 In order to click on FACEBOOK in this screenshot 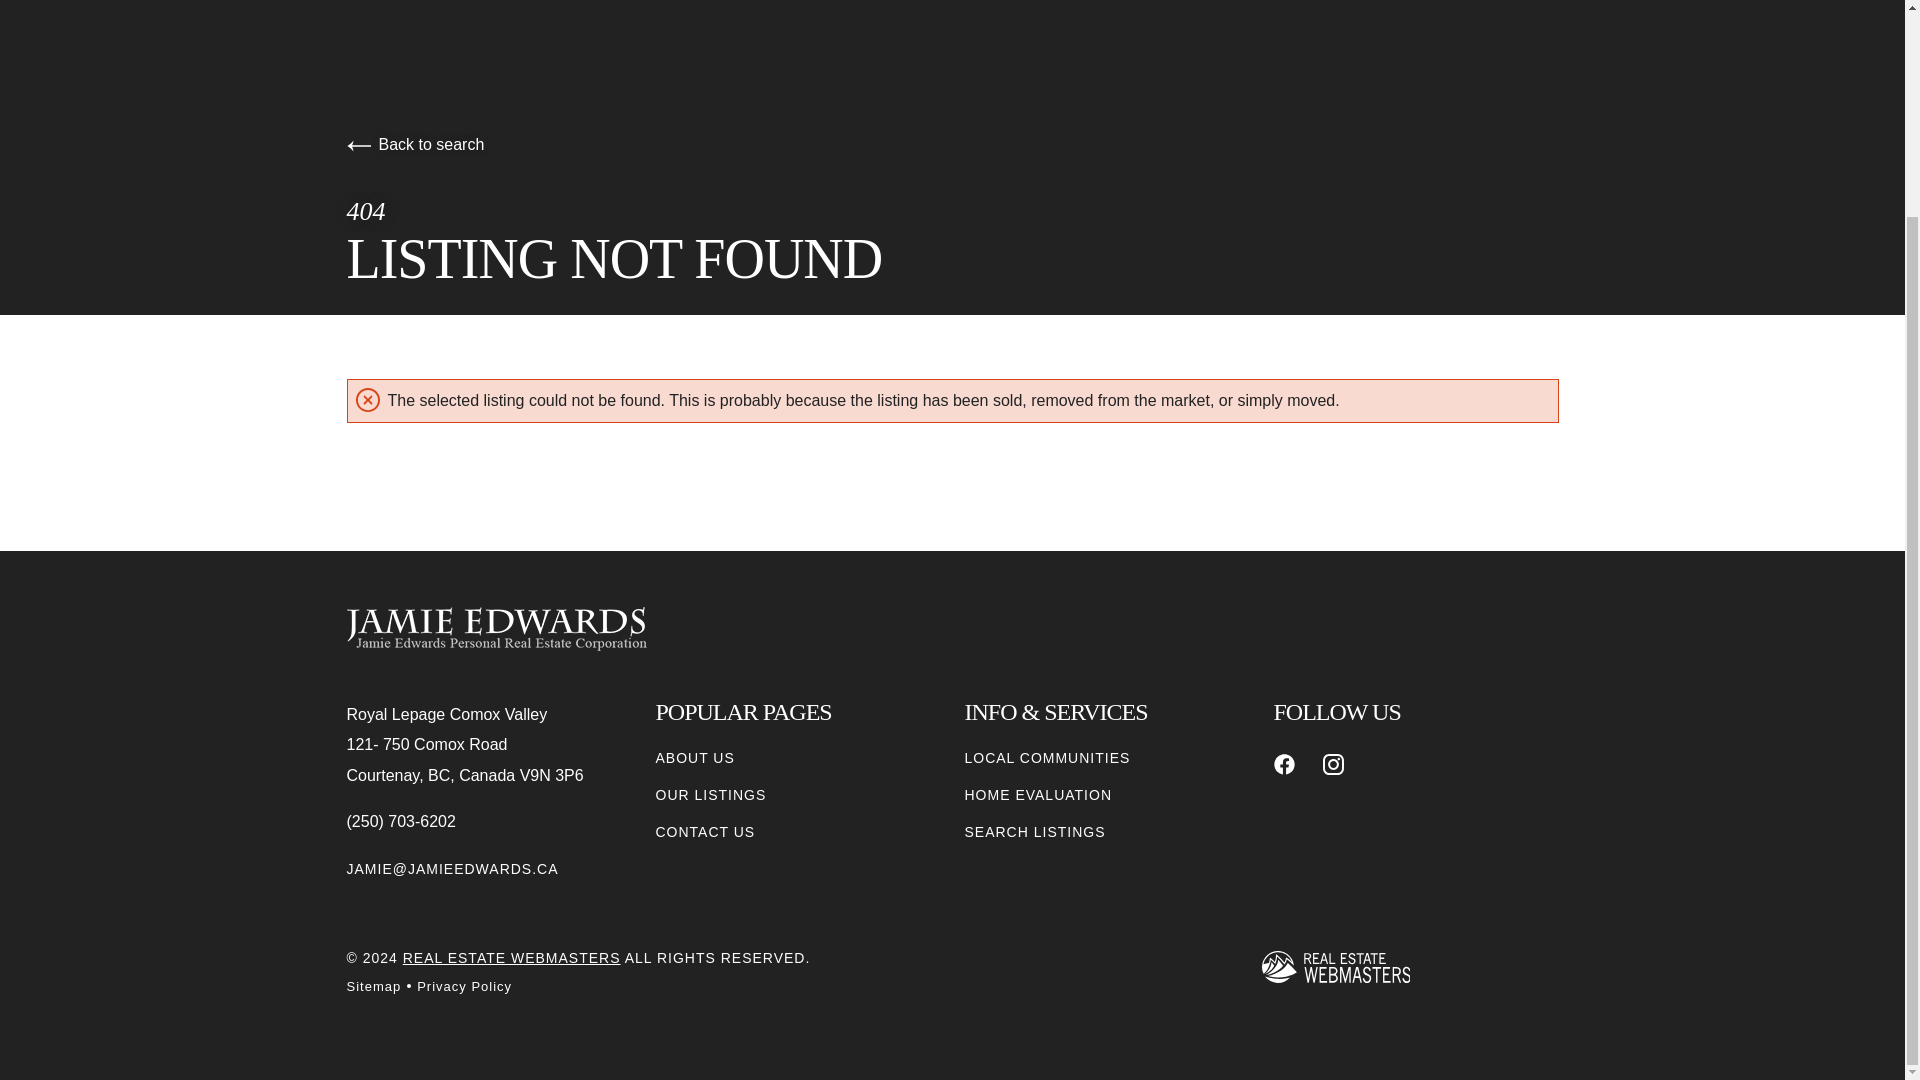, I will do `click(1284, 764)`.